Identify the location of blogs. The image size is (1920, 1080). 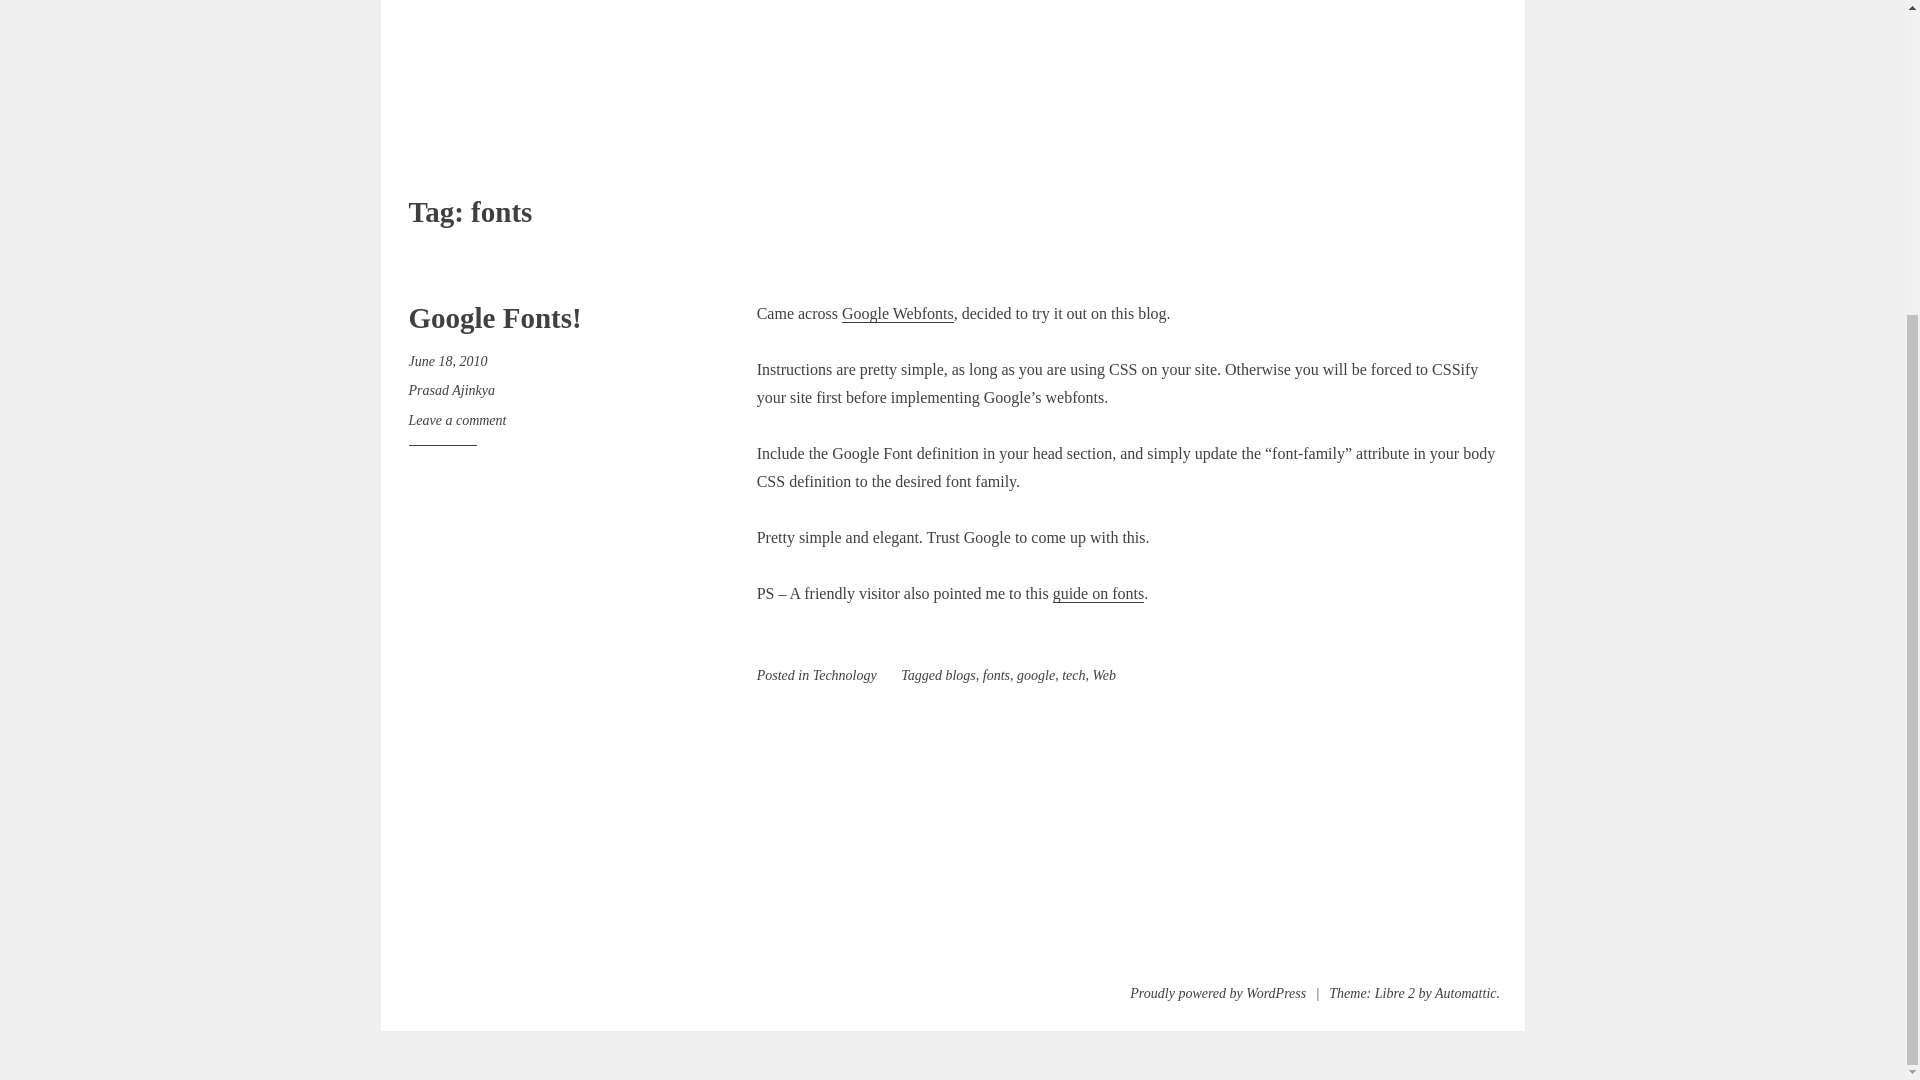
(960, 675).